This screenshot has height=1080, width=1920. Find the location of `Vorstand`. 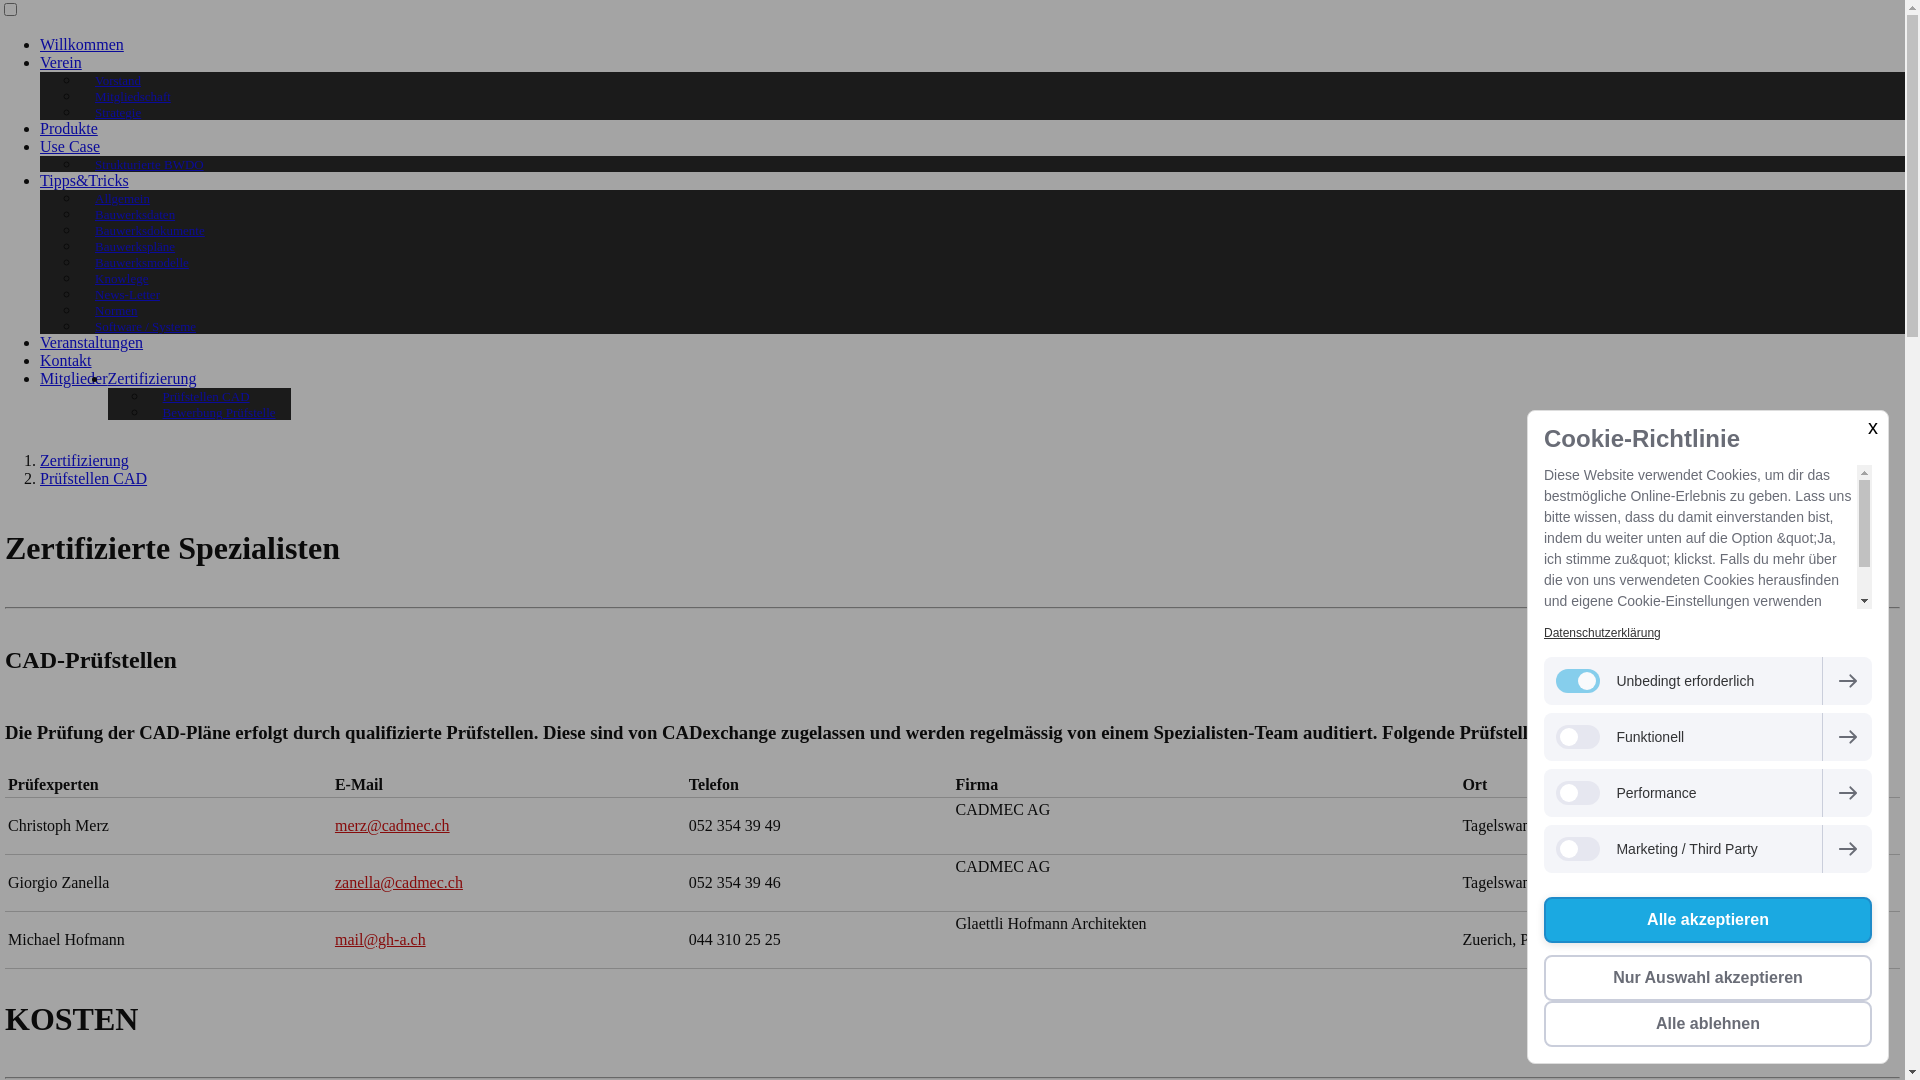

Vorstand is located at coordinates (118, 80).